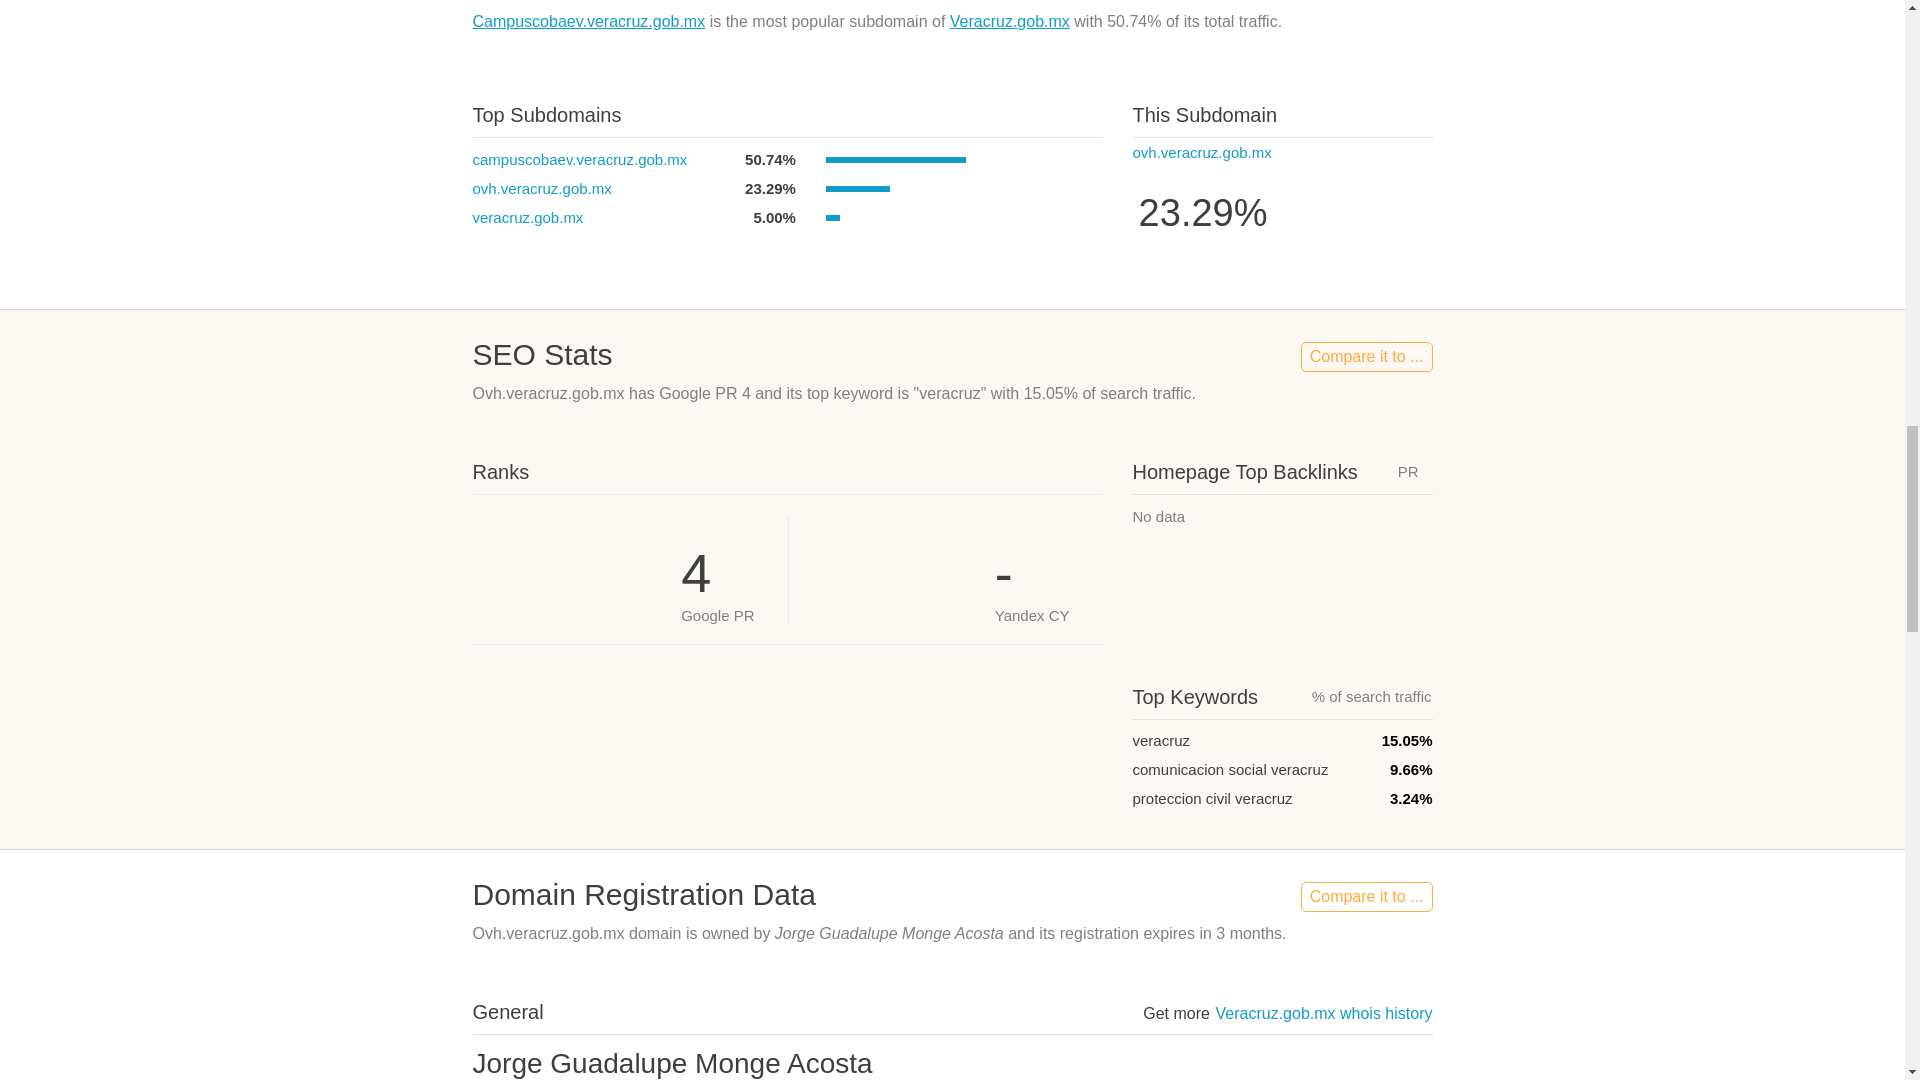  Describe the element at coordinates (541, 188) in the screenshot. I see `ovh.veracruz.gob.mx` at that location.